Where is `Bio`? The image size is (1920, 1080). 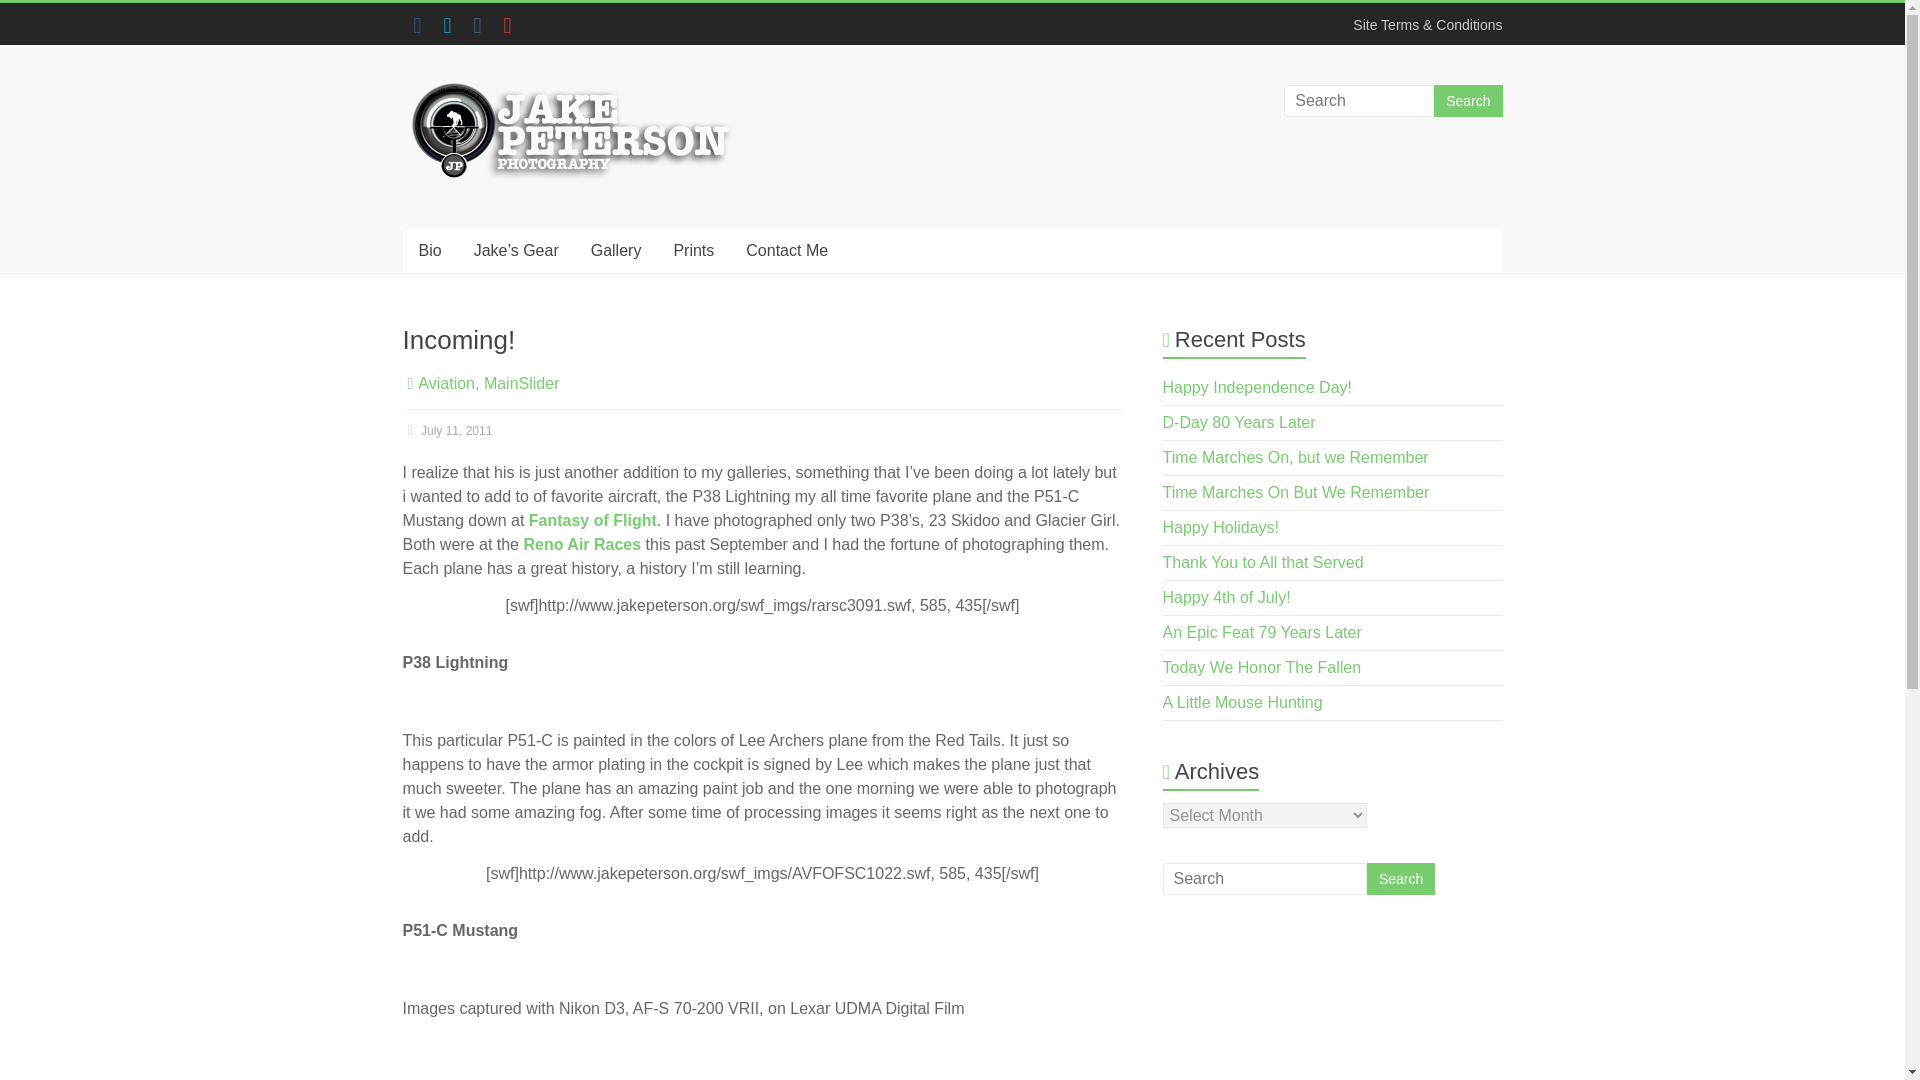
Bio is located at coordinates (428, 250).